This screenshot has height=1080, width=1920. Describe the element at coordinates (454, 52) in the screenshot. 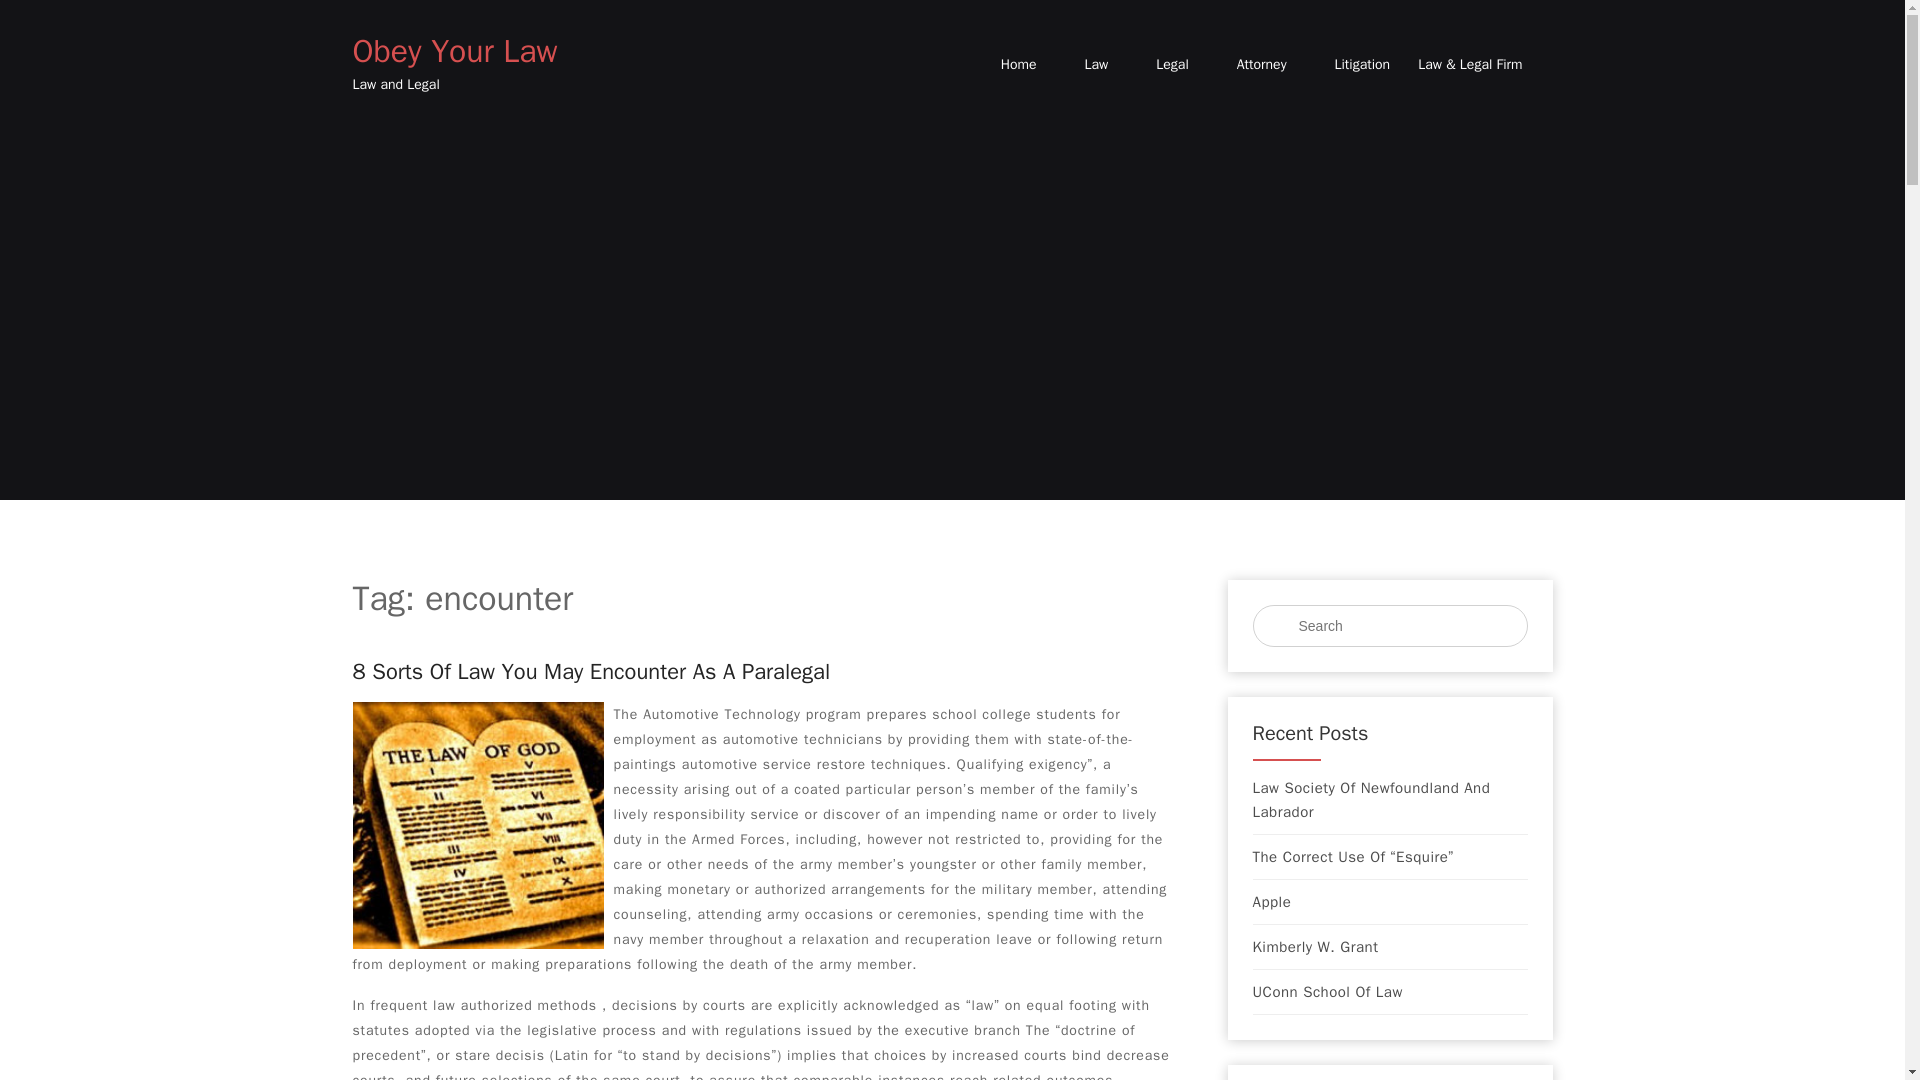

I see `Obey Your Law` at that location.